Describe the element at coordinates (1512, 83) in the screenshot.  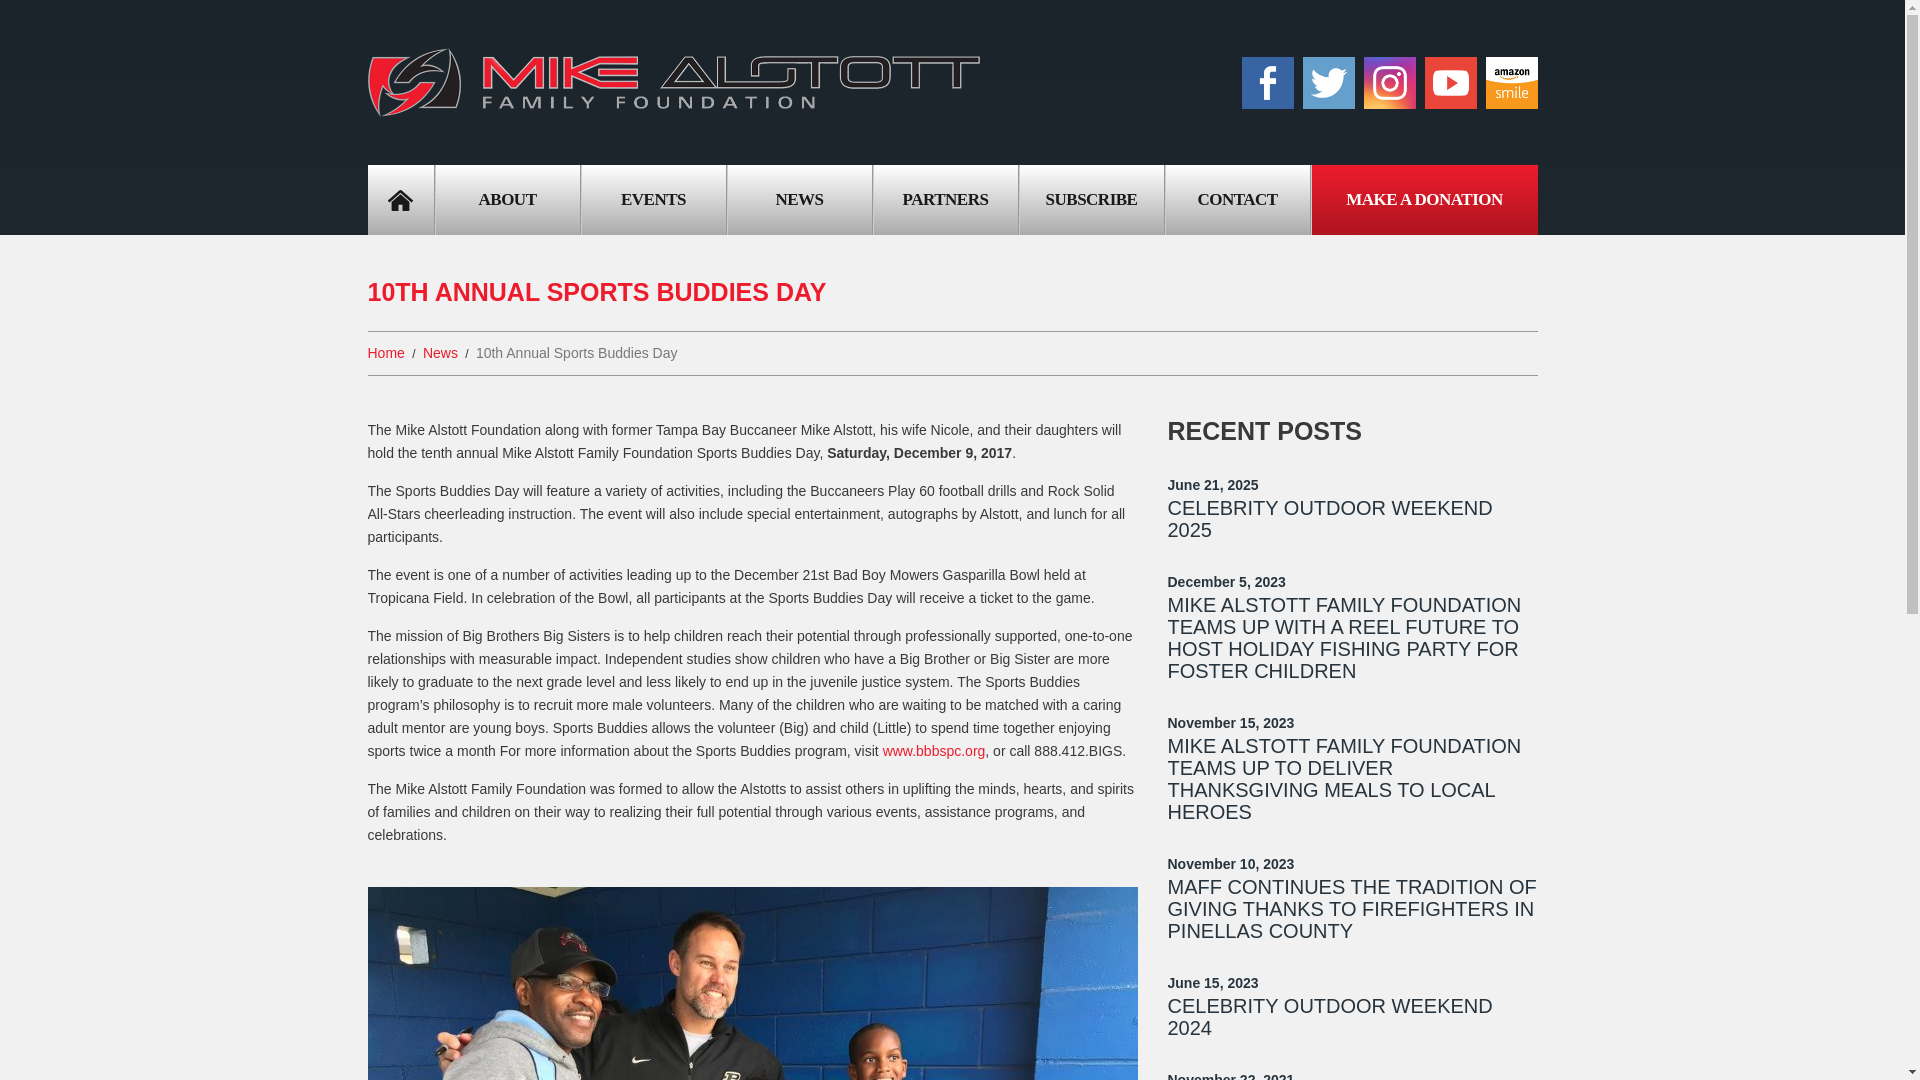
I see `Support MAFF on AmazonSmile` at that location.